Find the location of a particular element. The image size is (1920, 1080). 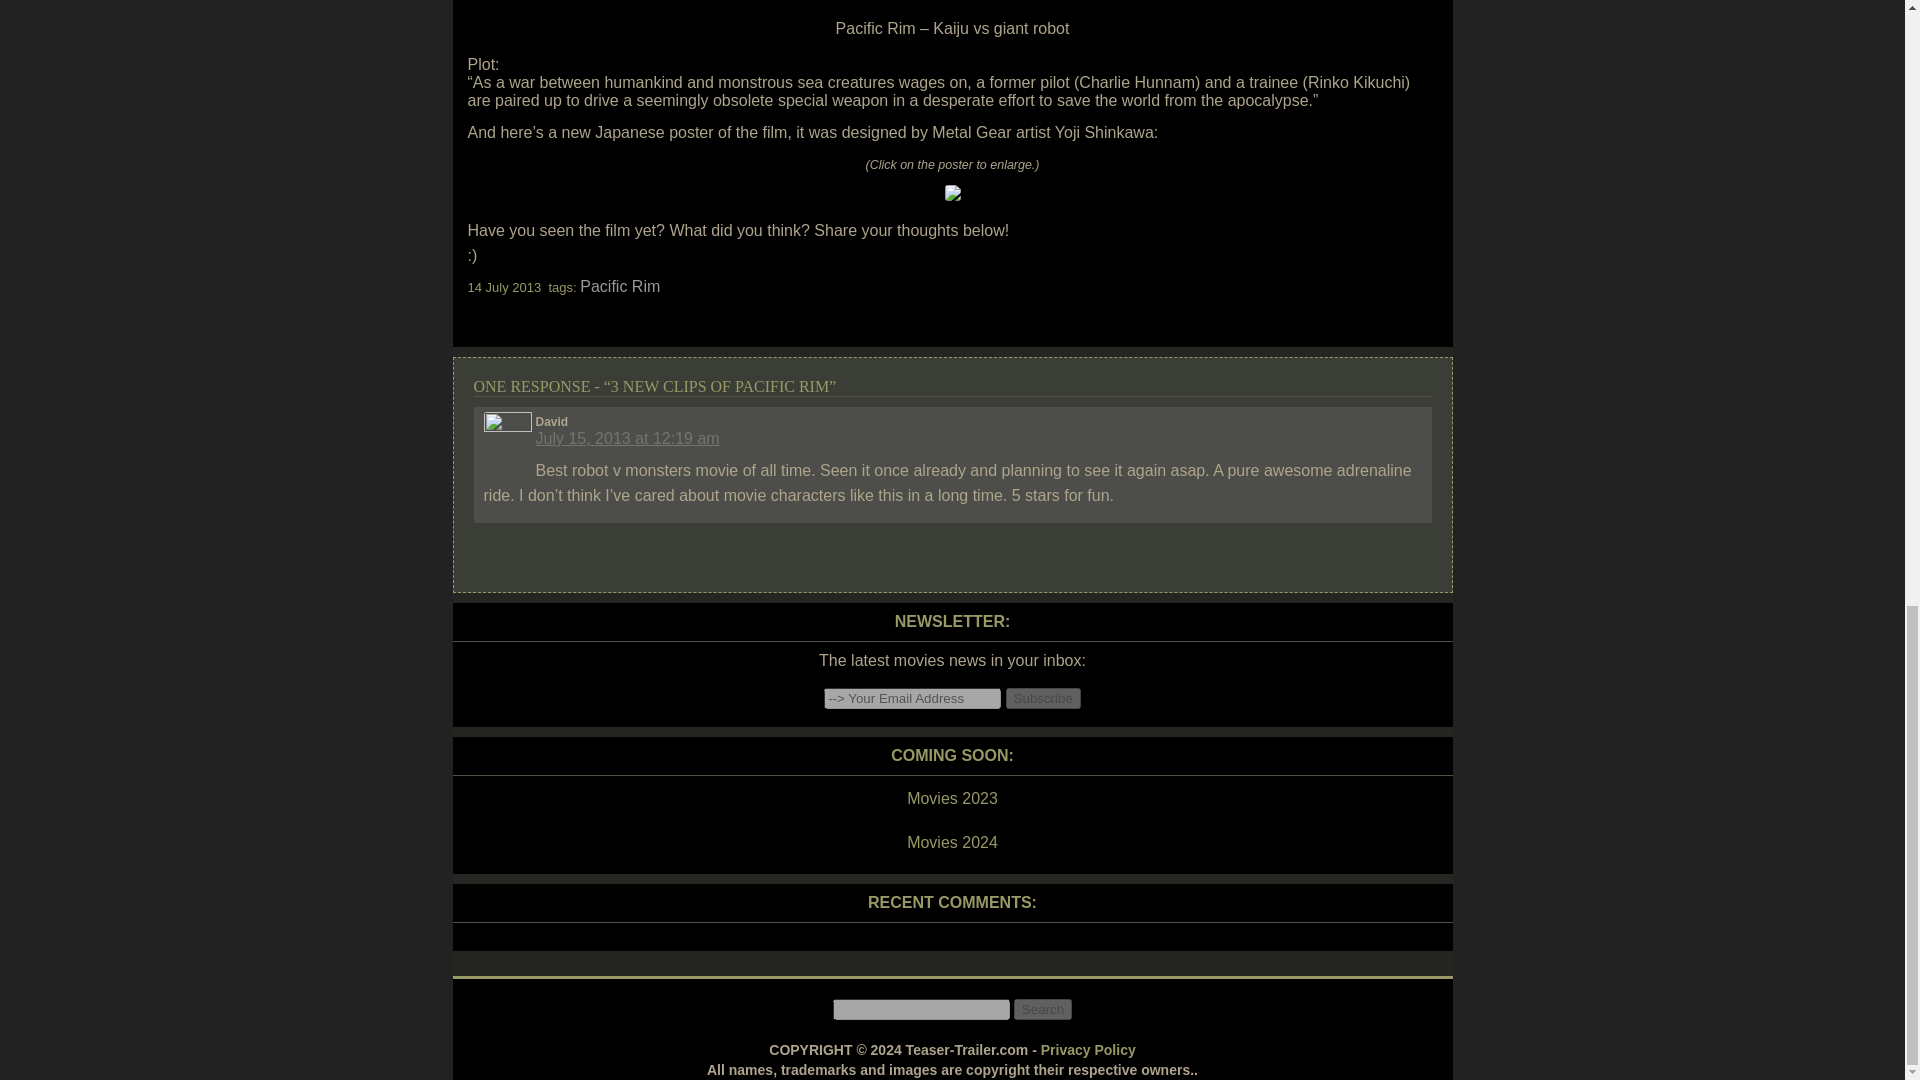

Subscribe is located at coordinates (1043, 698).